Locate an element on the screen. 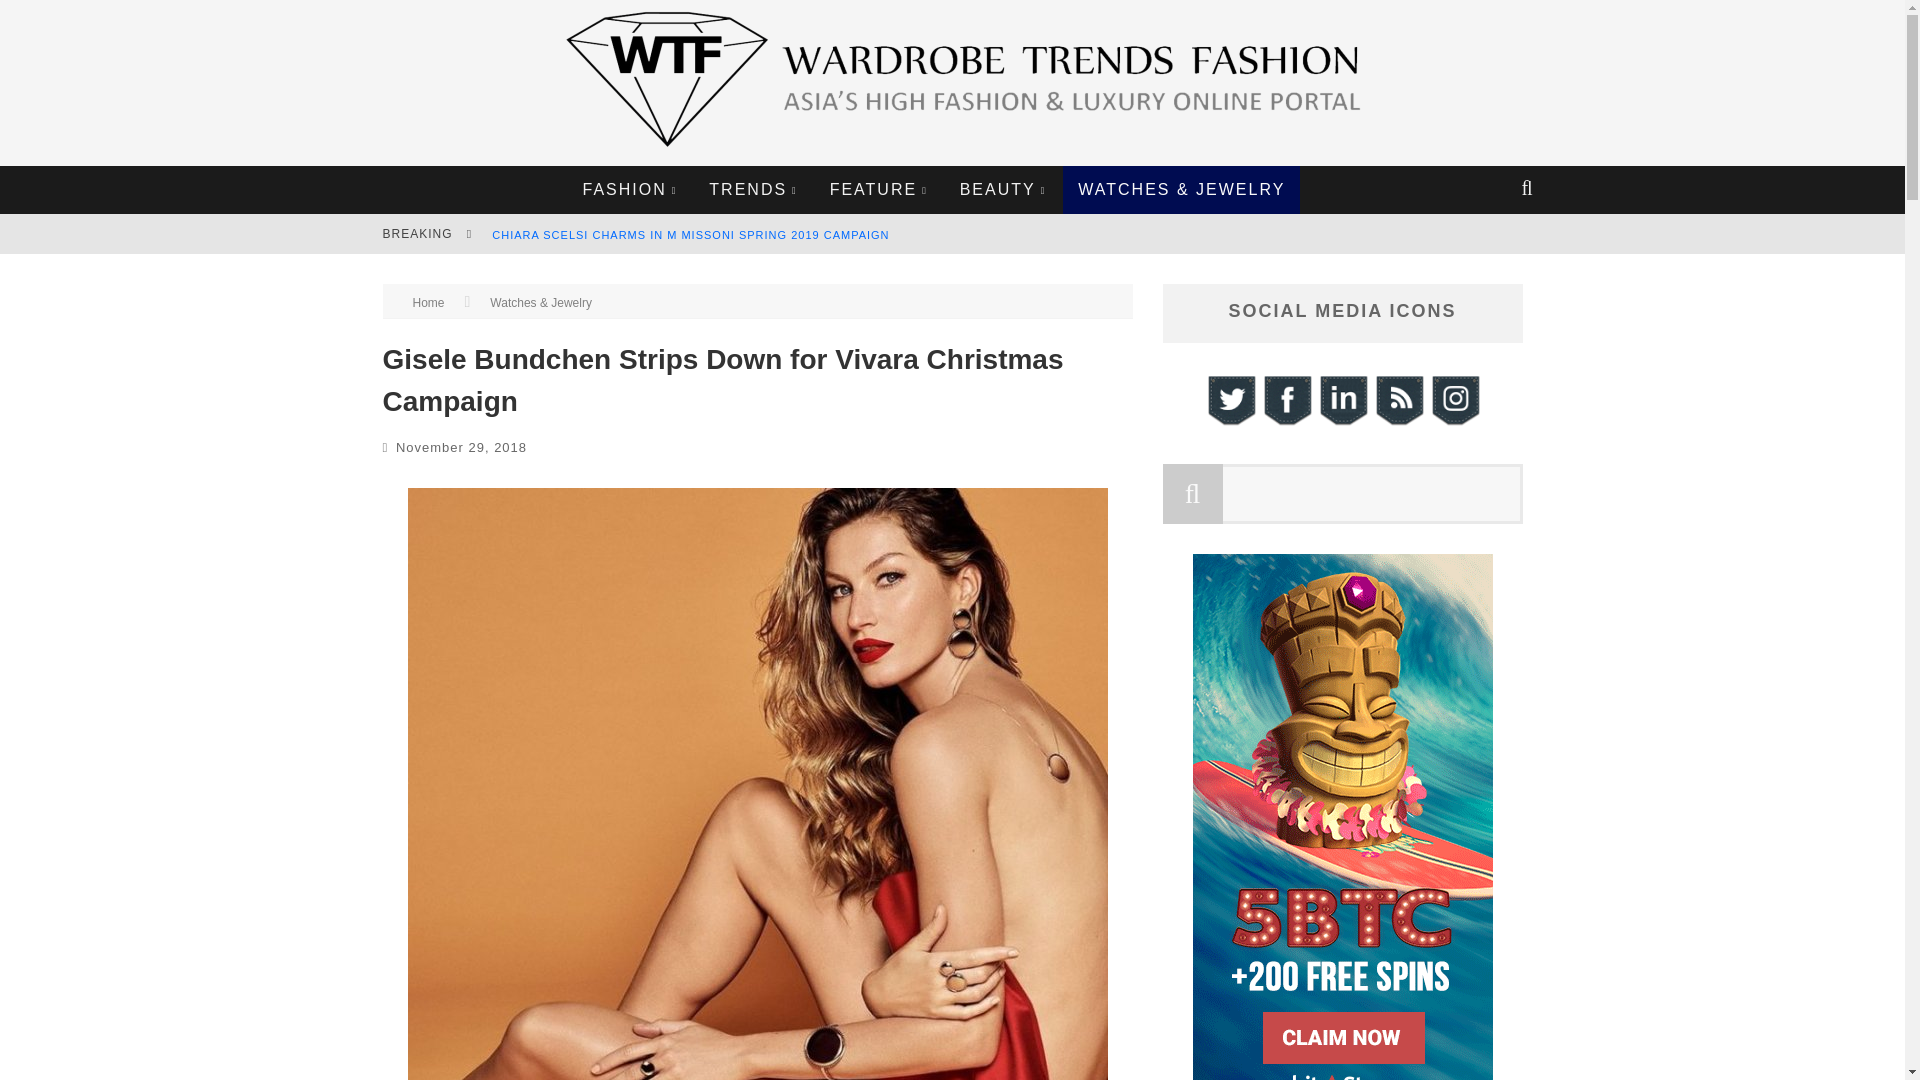 The image size is (1920, 1080). Visit Us On Twitter is located at coordinates (1229, 422).